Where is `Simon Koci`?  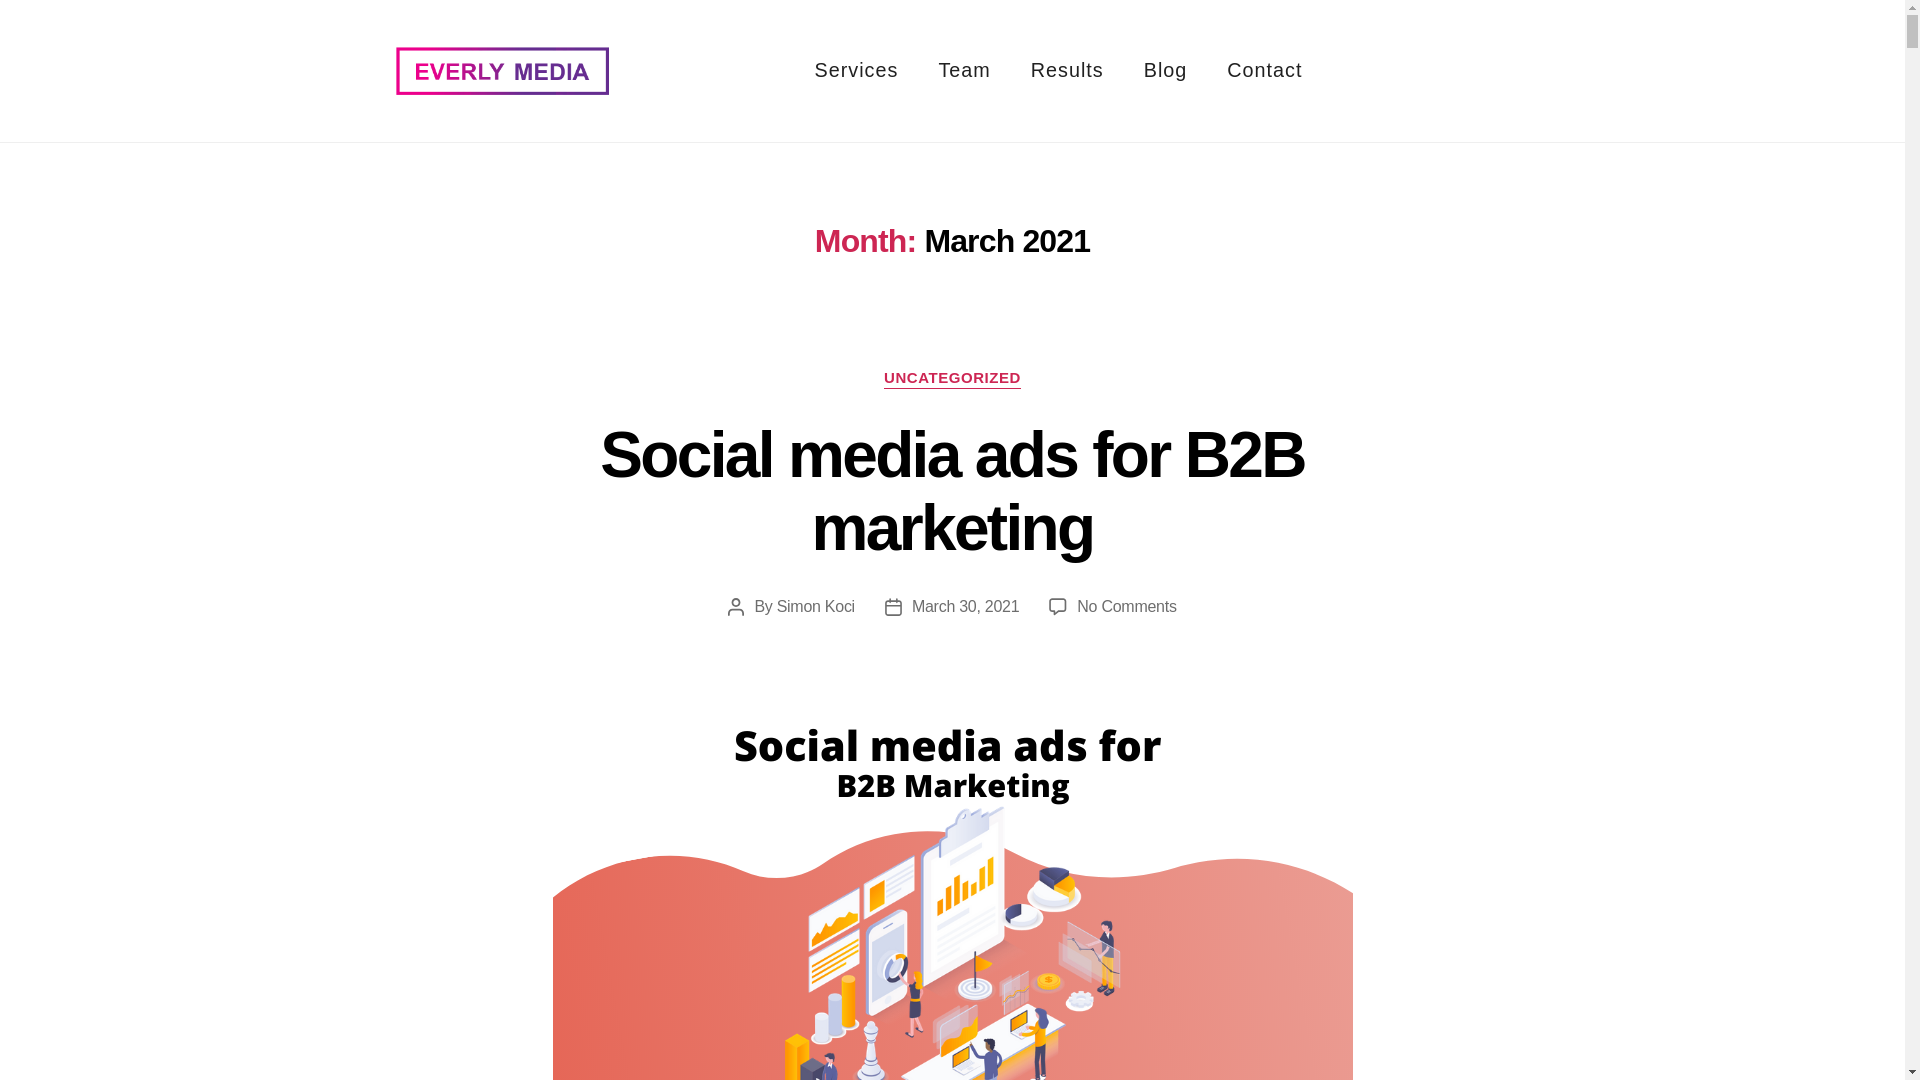
Simon Koci is located at coordinates (816, 606).